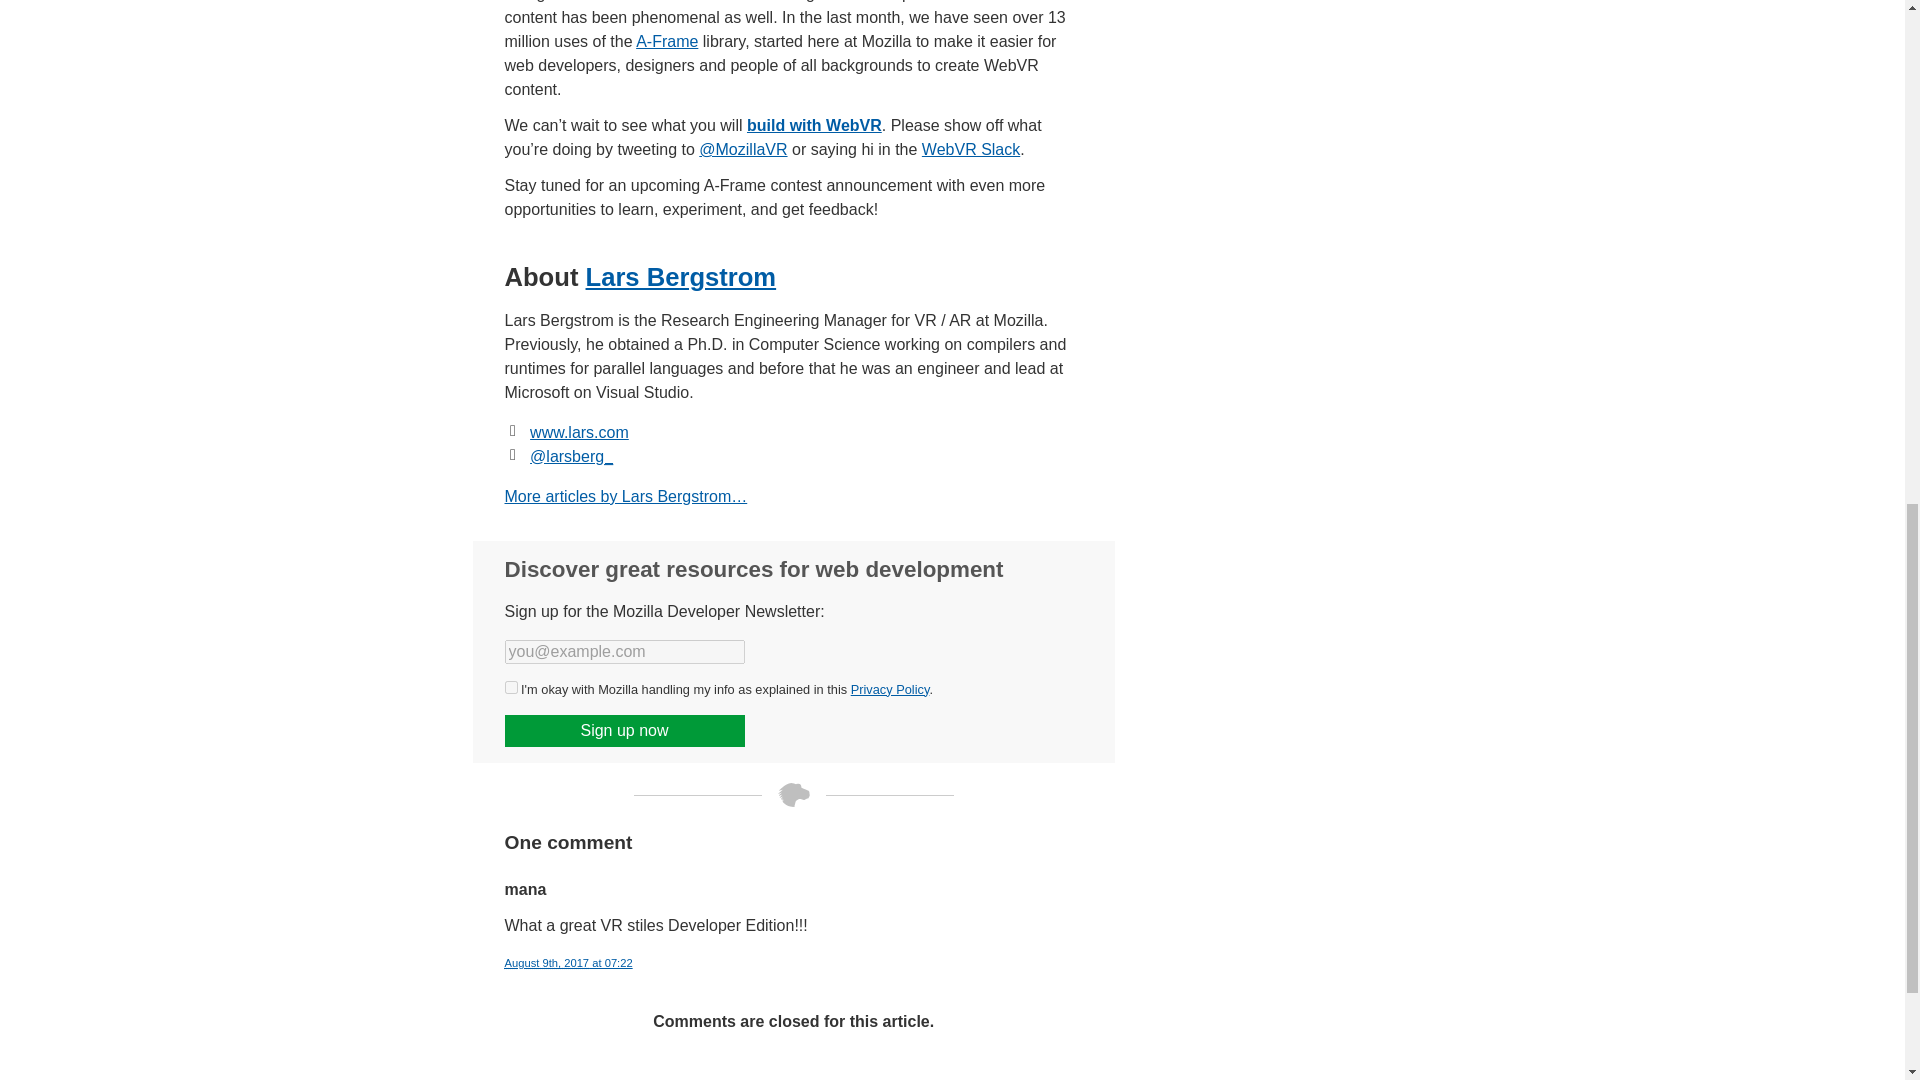 The image size is (1920, 1080). Describe the element at coordinates (567, 962) in the screenshot. I see `Permanent link to this comment by mana` at that location.